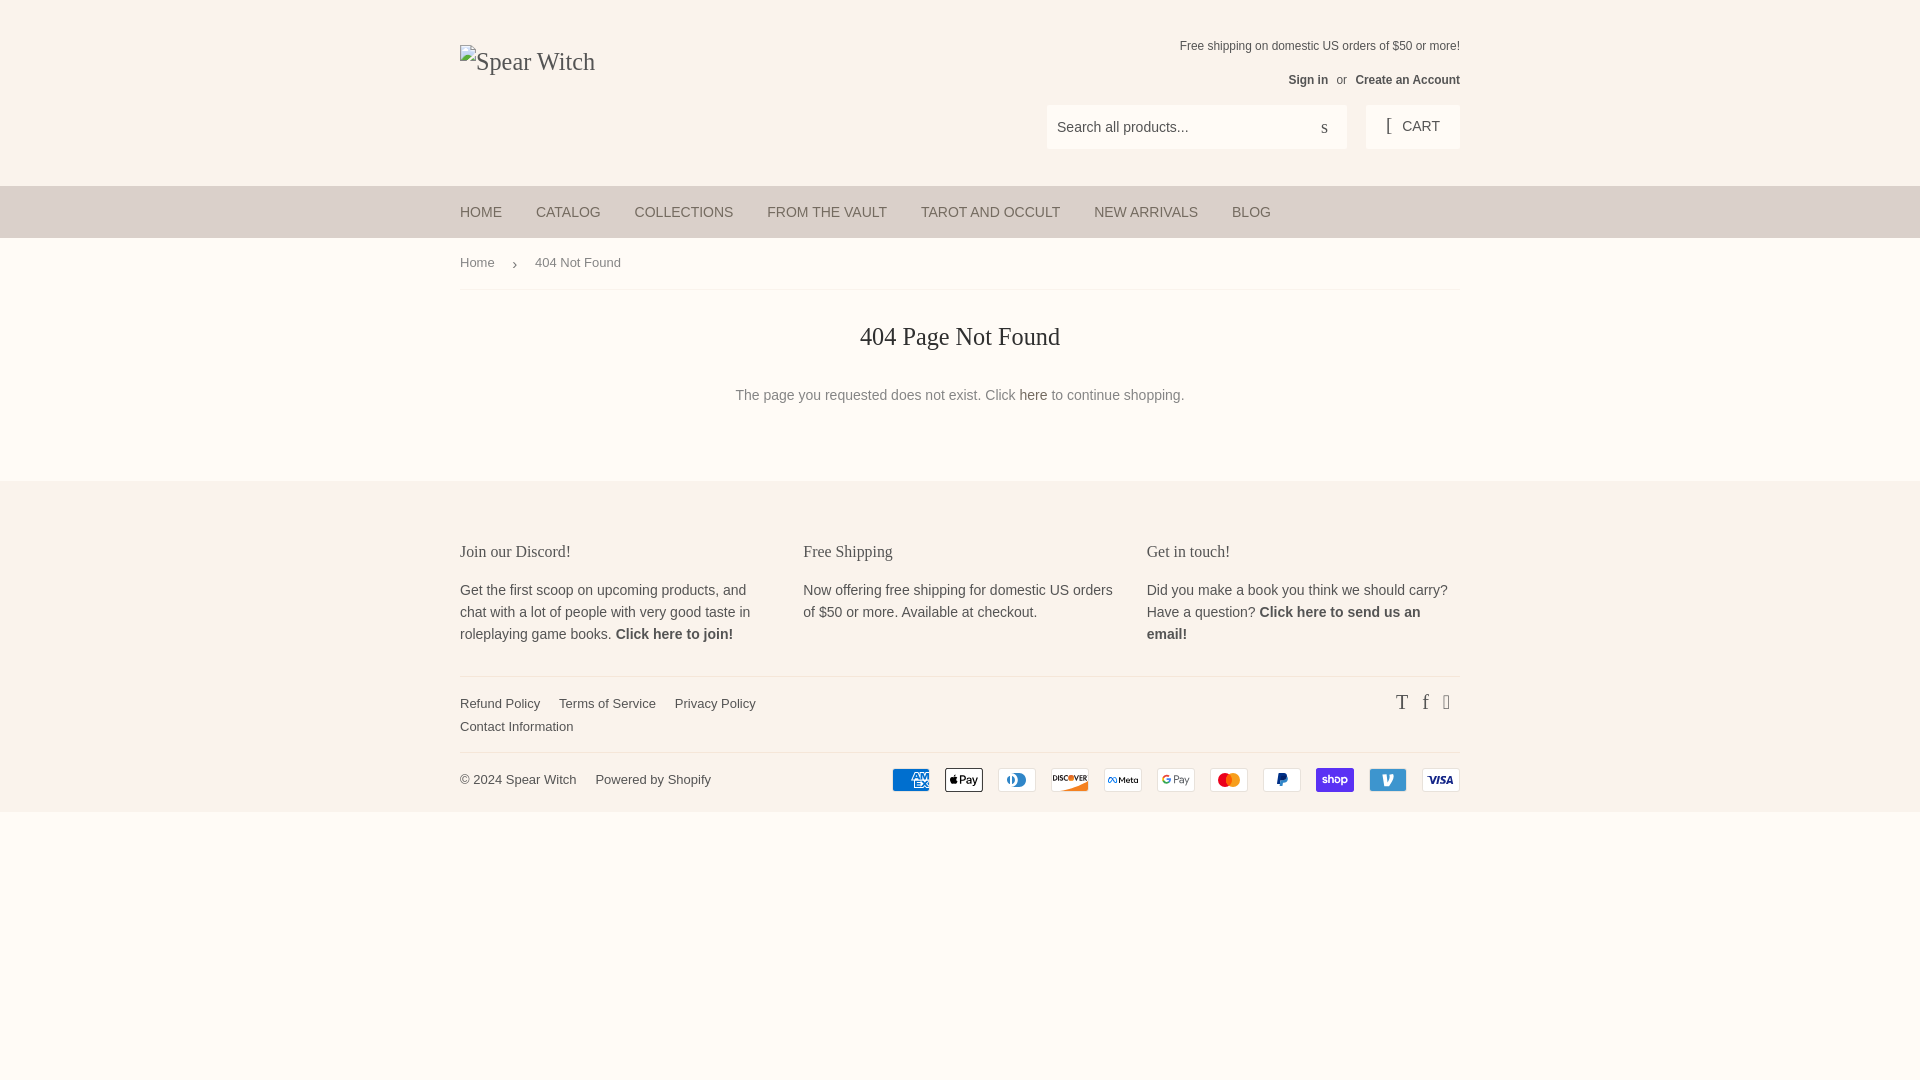  I want to click on CATALOG, so click(568, 211).